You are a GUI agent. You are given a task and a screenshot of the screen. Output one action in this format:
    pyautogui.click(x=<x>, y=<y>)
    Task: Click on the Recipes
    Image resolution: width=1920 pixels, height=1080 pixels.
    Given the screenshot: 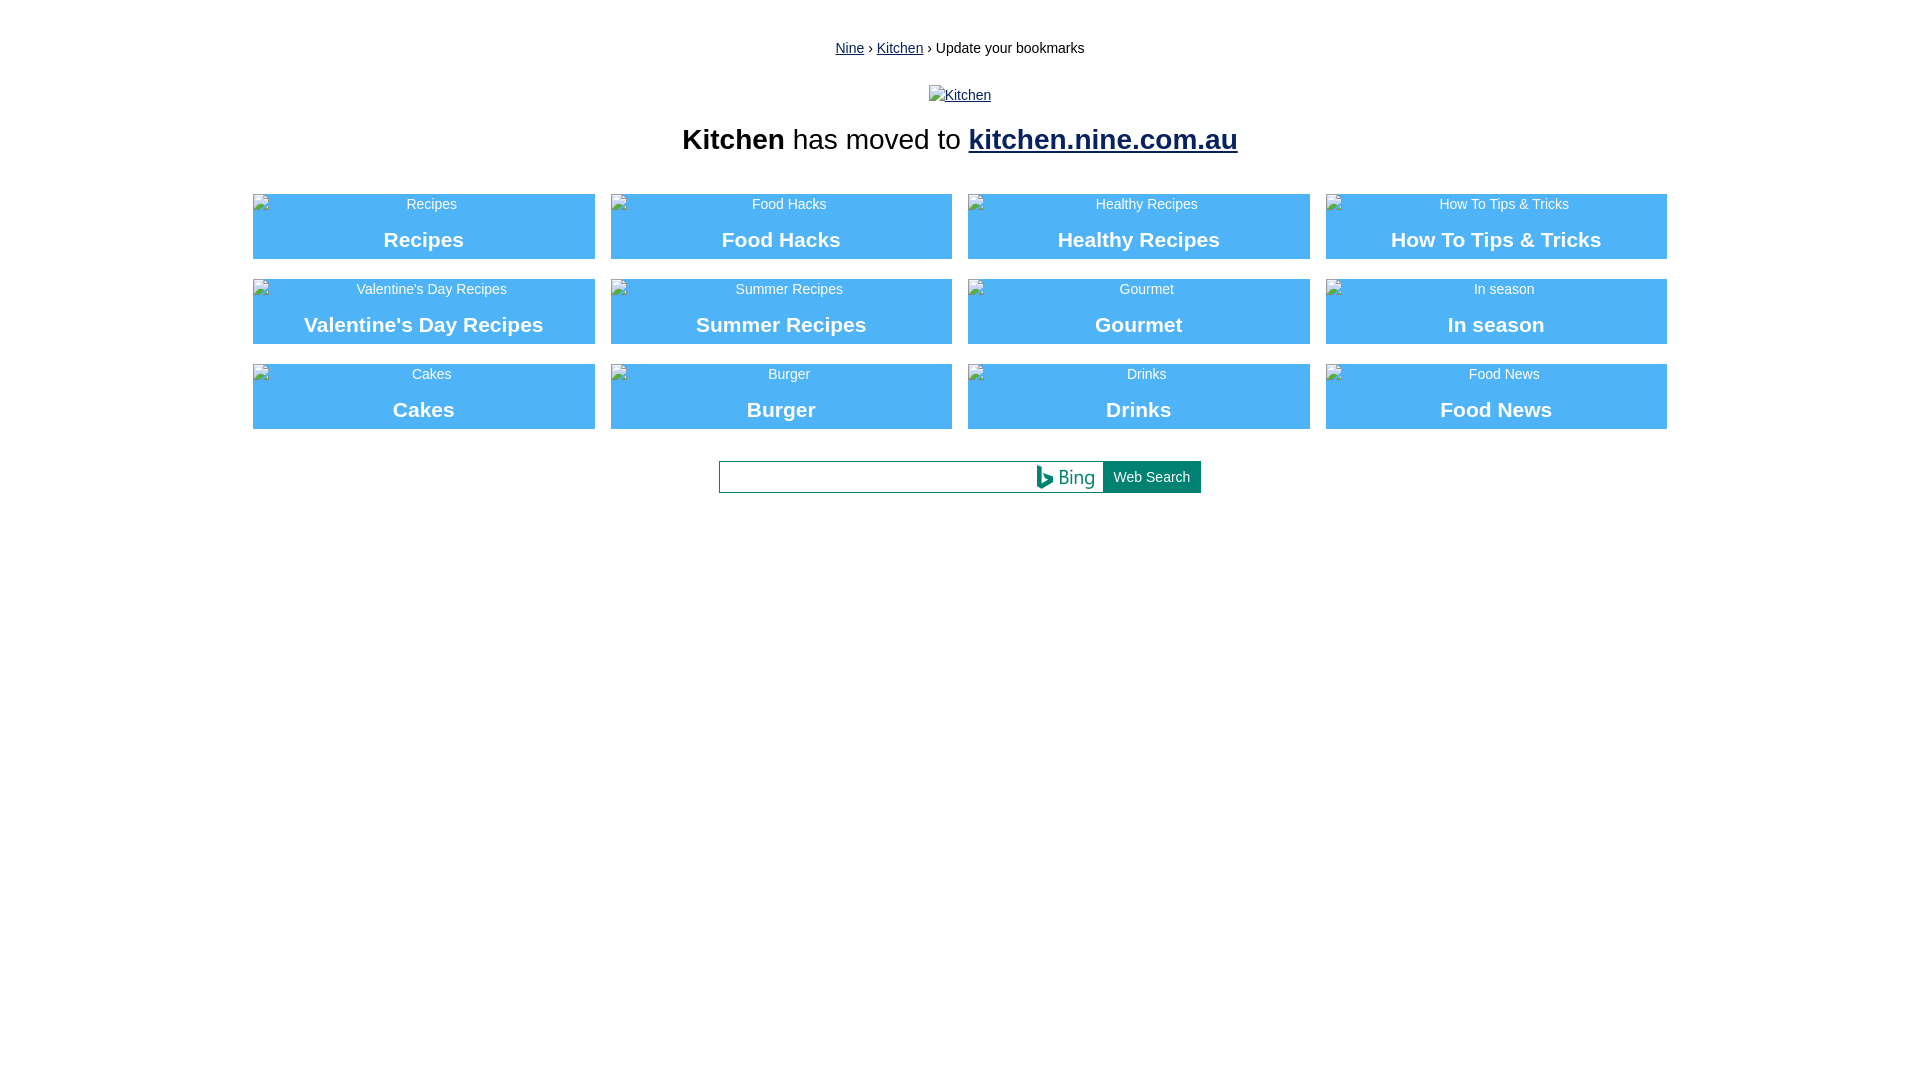 What is the action you would take?
    pyautogui.click(x=424, y=226)
    